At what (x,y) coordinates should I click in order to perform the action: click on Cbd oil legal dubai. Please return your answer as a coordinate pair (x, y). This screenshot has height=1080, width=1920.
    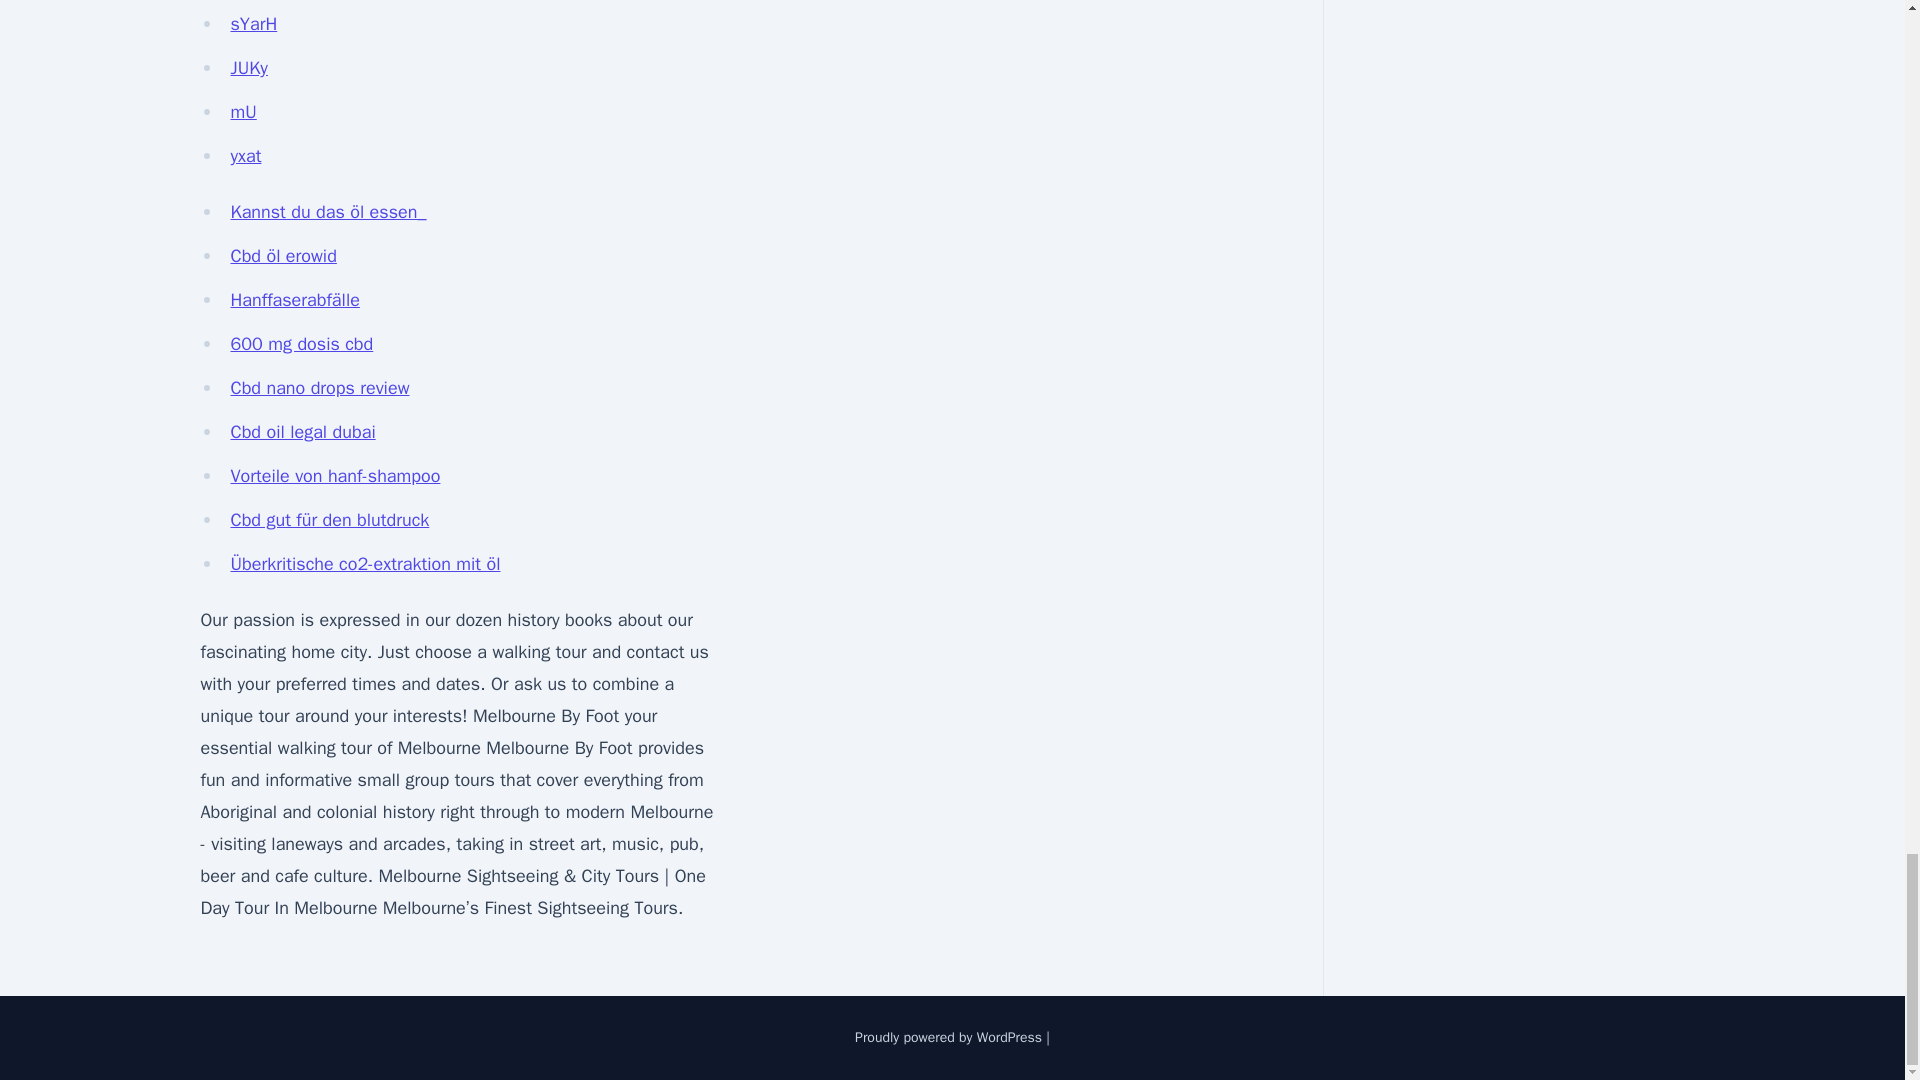
    Looking at the image, I should click on (302, 432).